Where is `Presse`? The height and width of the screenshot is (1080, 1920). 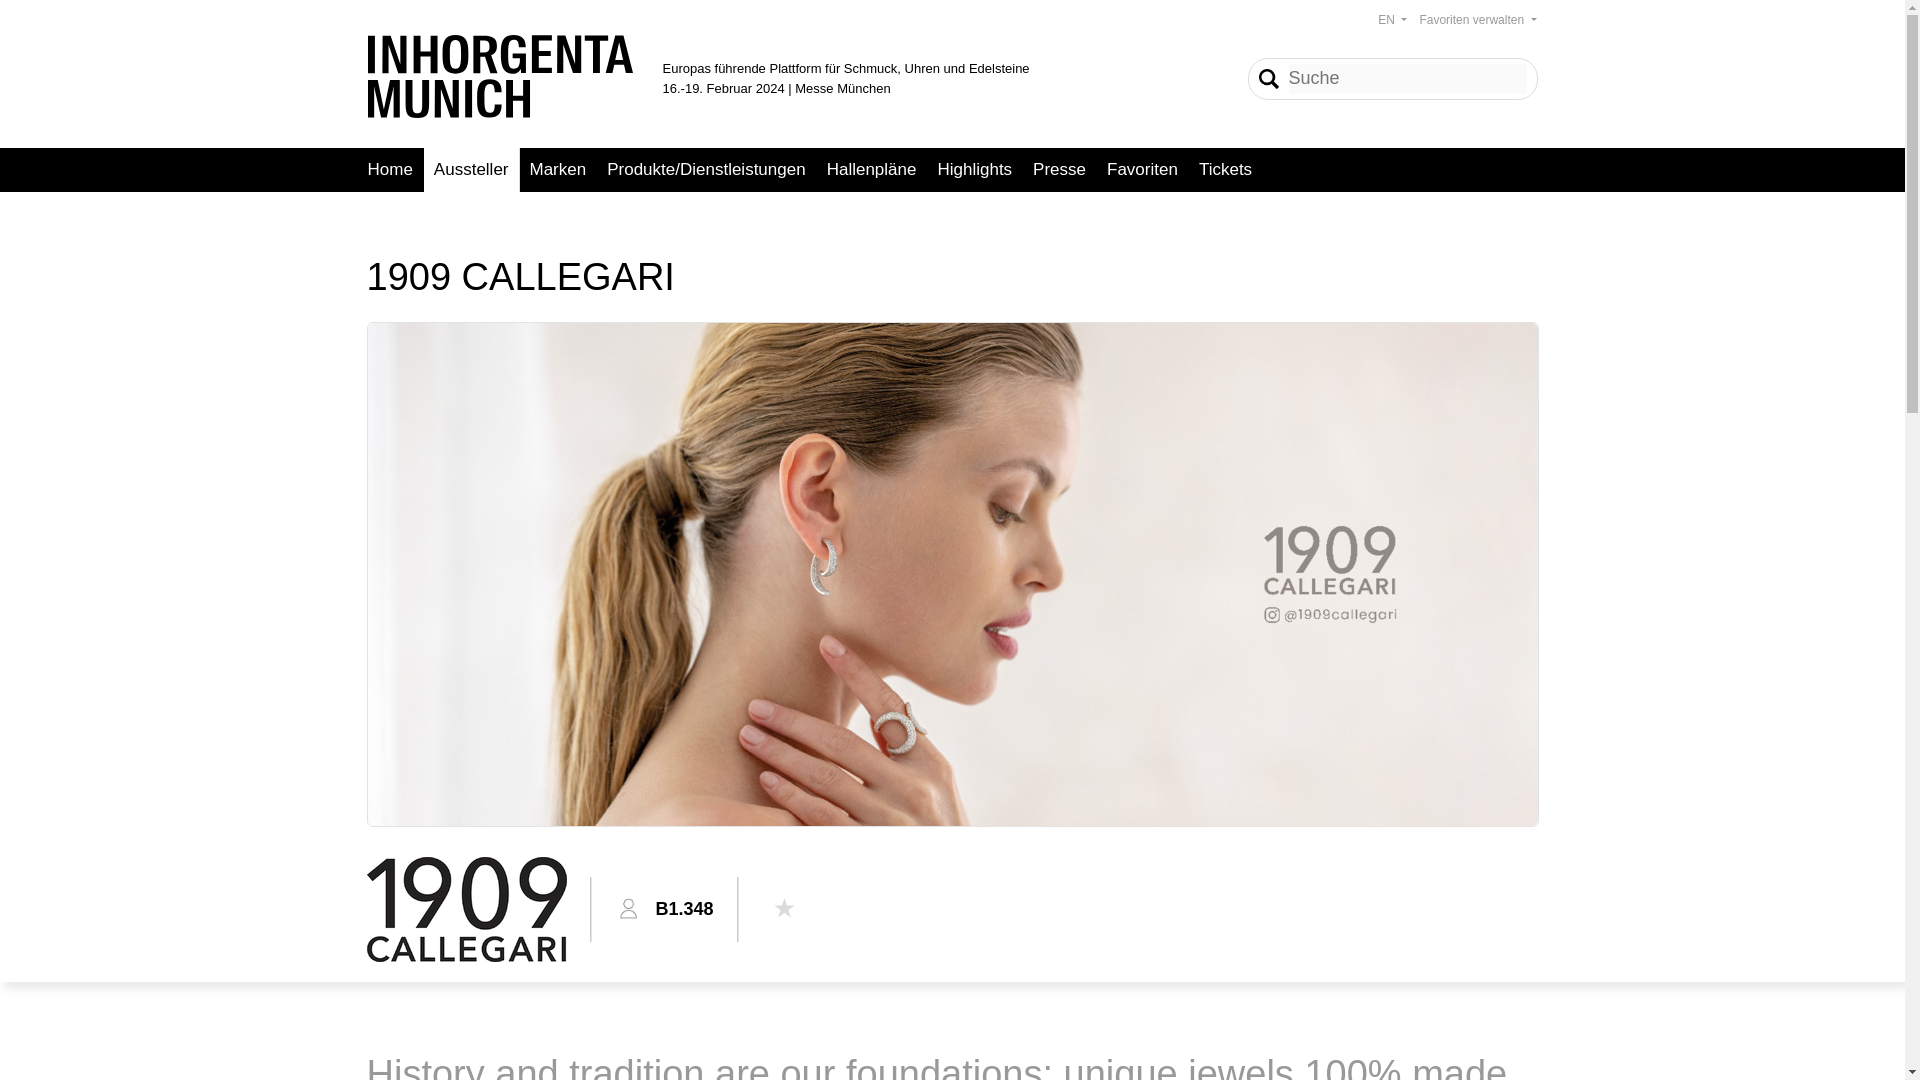 Presse is located at coordinates (1060, 170).